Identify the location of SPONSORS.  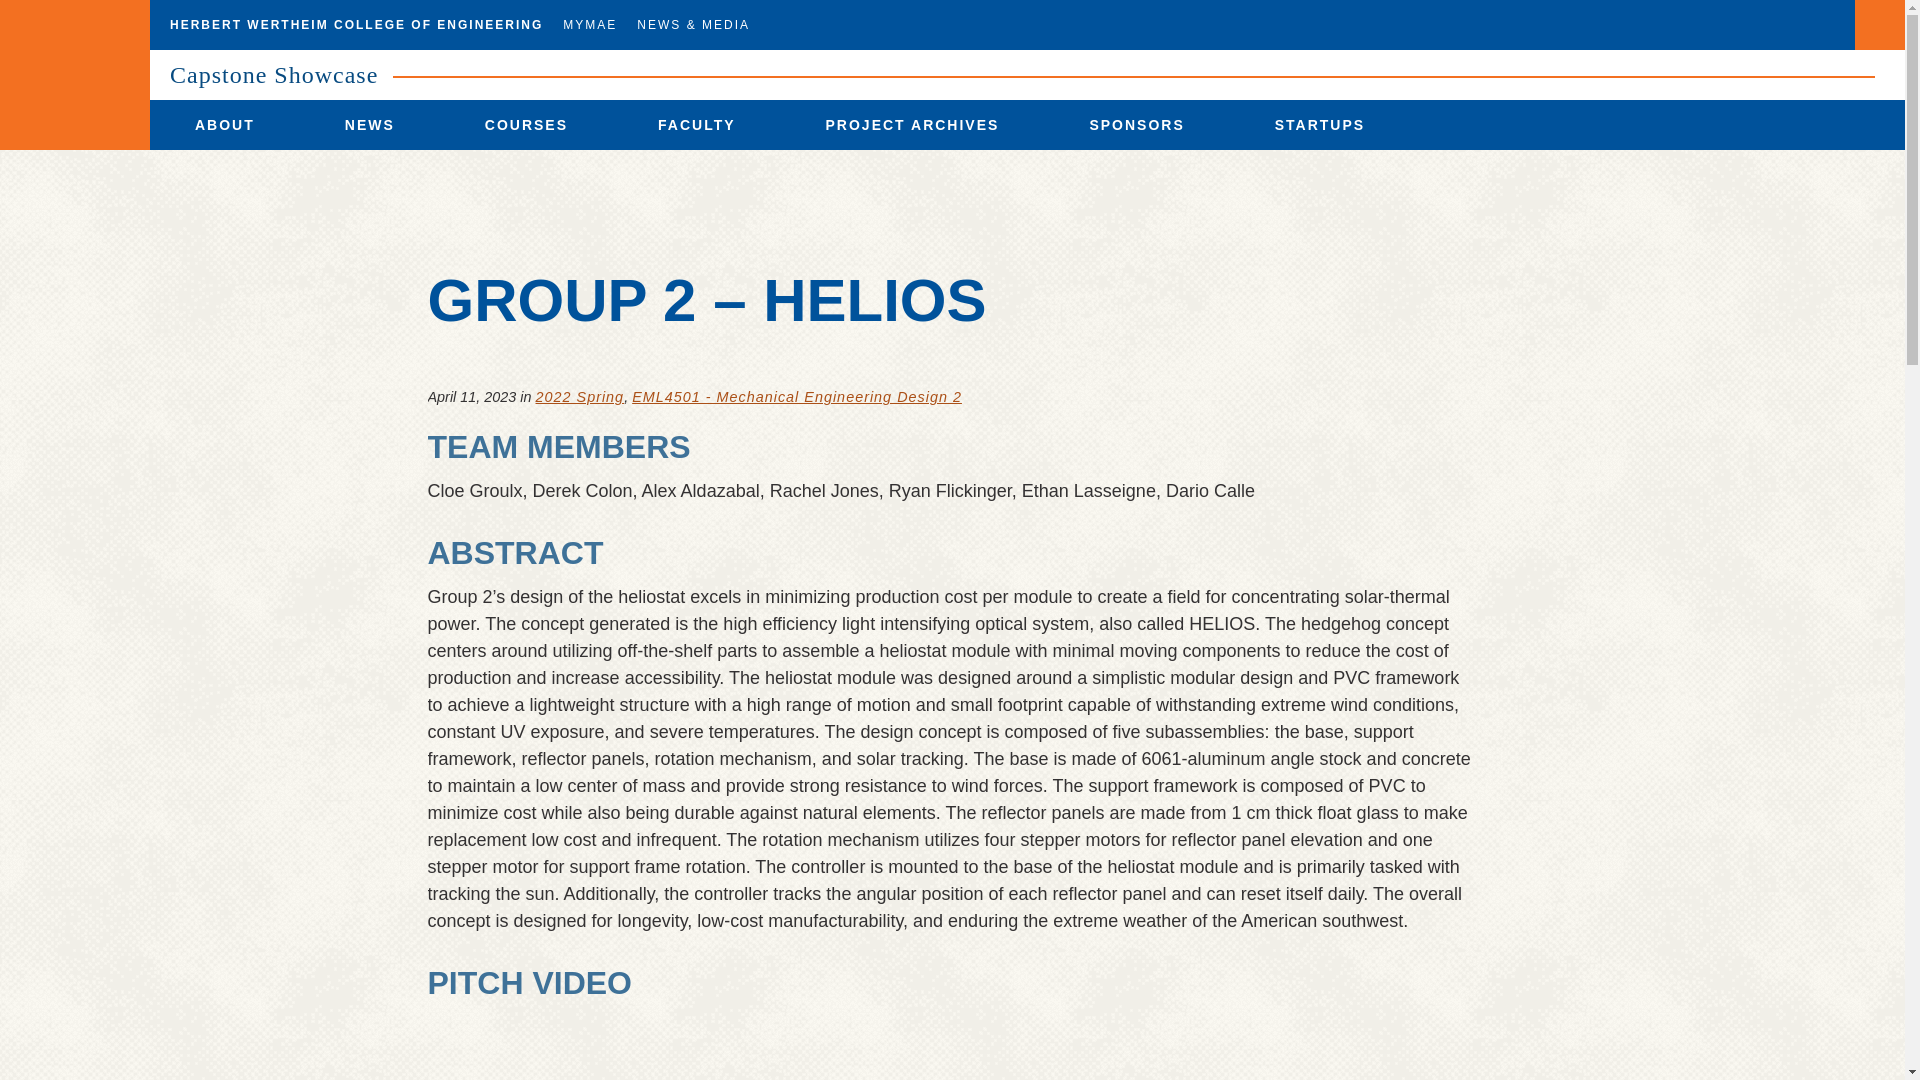
(1136, 125).